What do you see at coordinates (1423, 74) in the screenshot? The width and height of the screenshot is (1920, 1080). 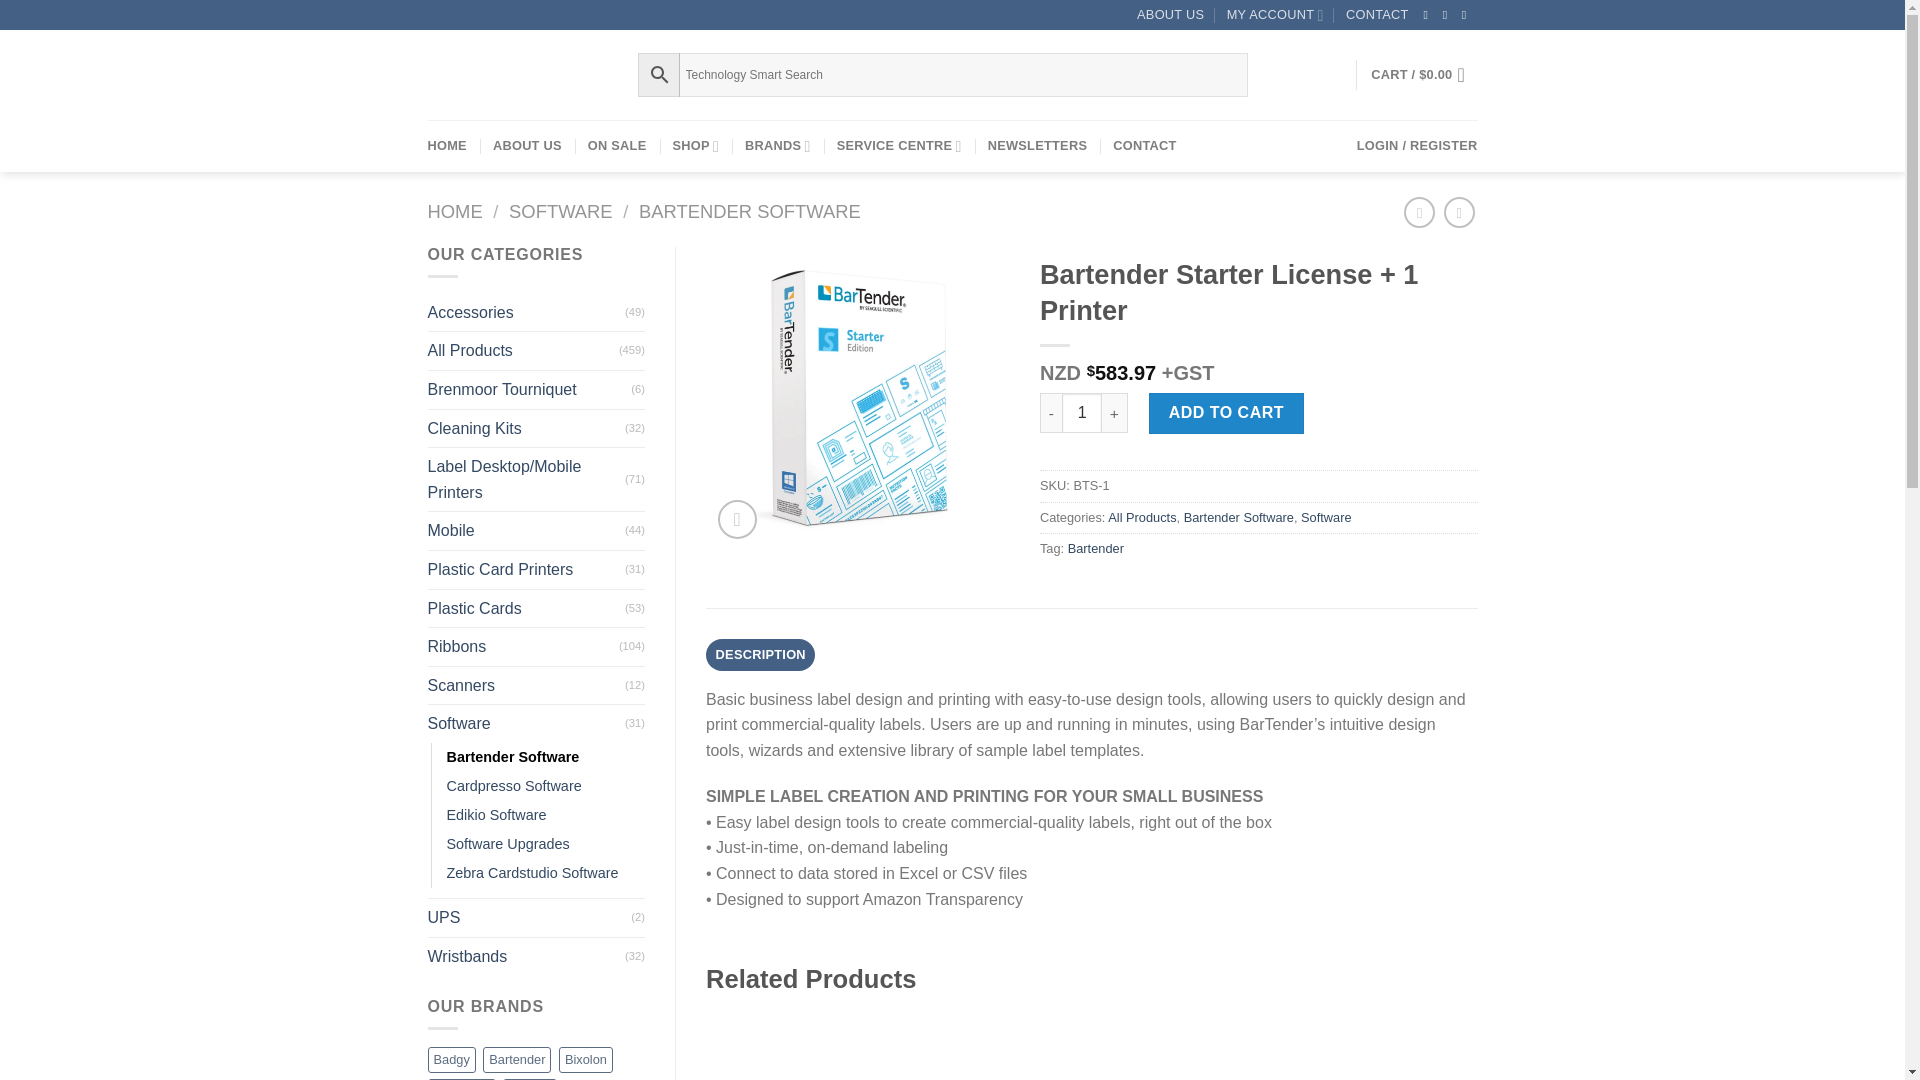 I see `Cart` at bounding box center [1423, 74].